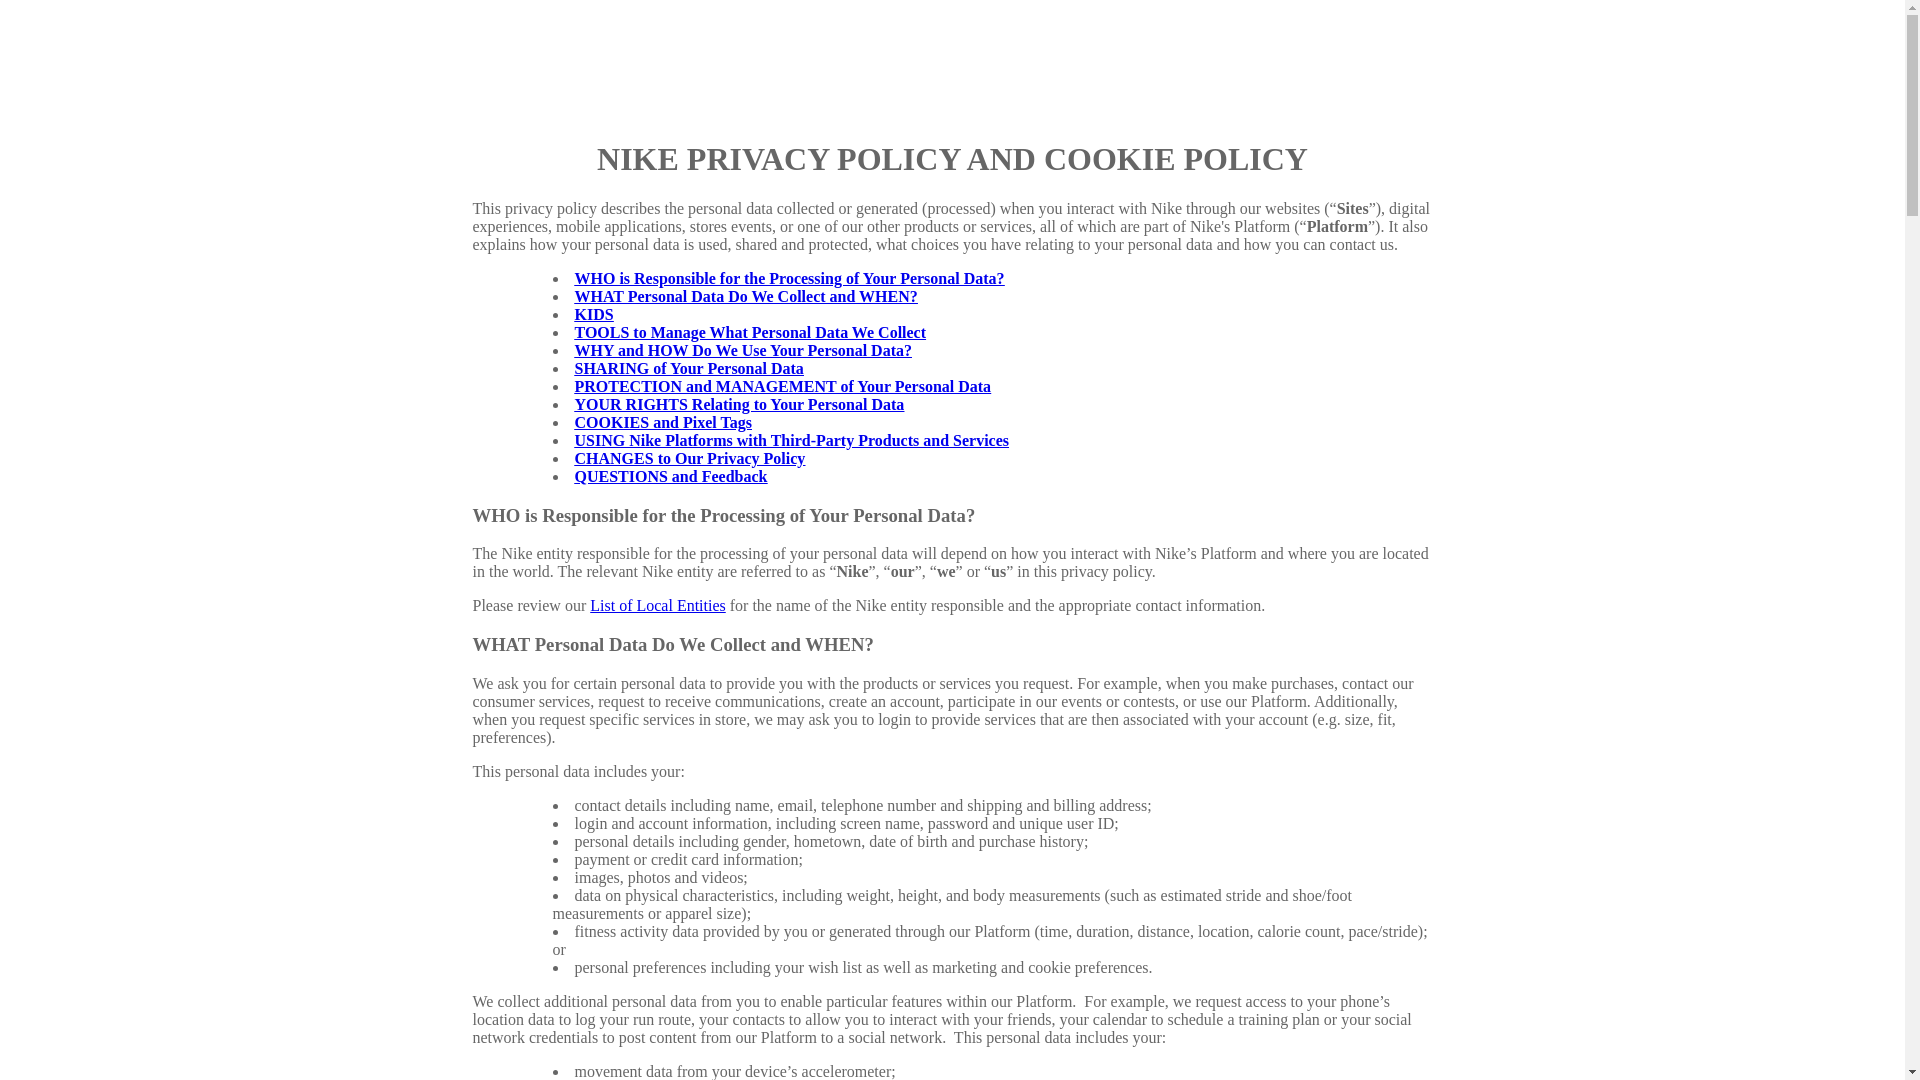 This screenshot has width=1920, height=1080. What do you see at coordinates (593, 314) in the screenshot?
I see `KIDS` at bounding box center [593, 314].